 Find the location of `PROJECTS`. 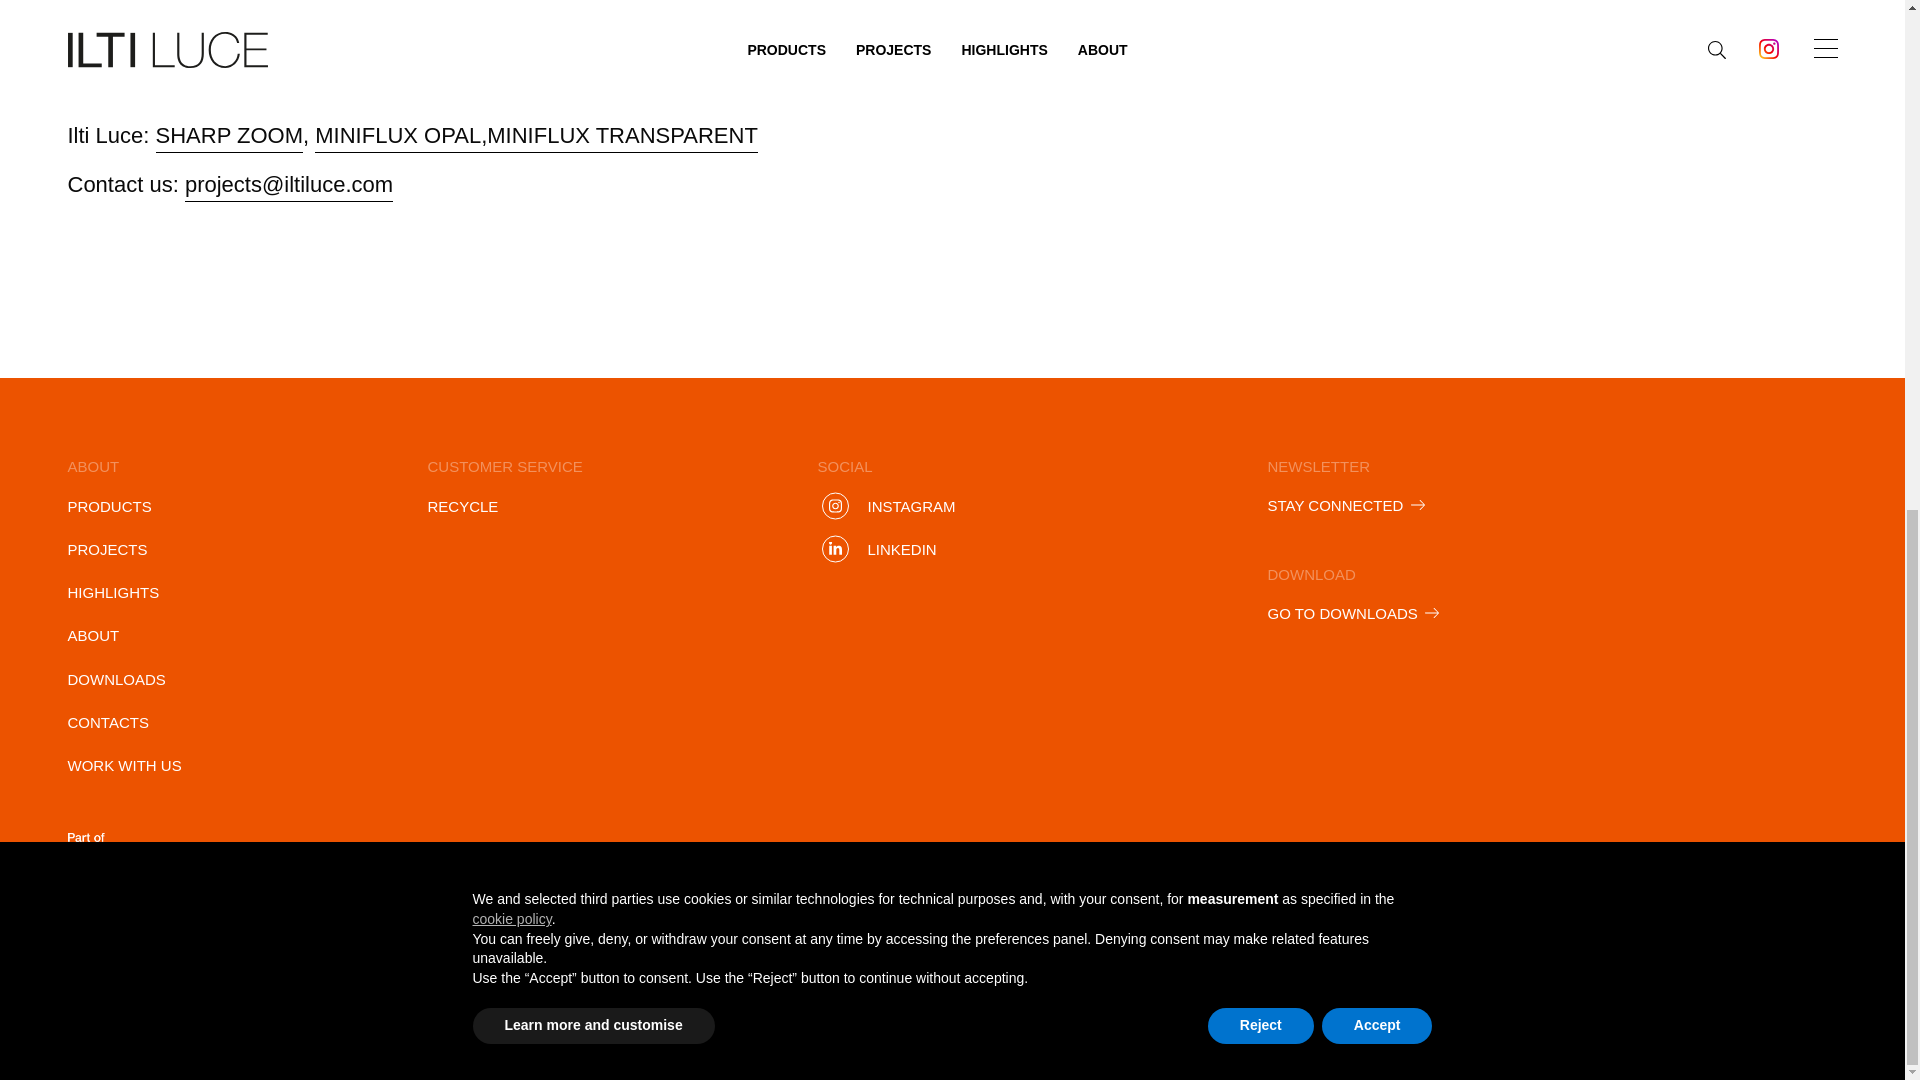

PROJECTS is located at coordinates (107, 548).